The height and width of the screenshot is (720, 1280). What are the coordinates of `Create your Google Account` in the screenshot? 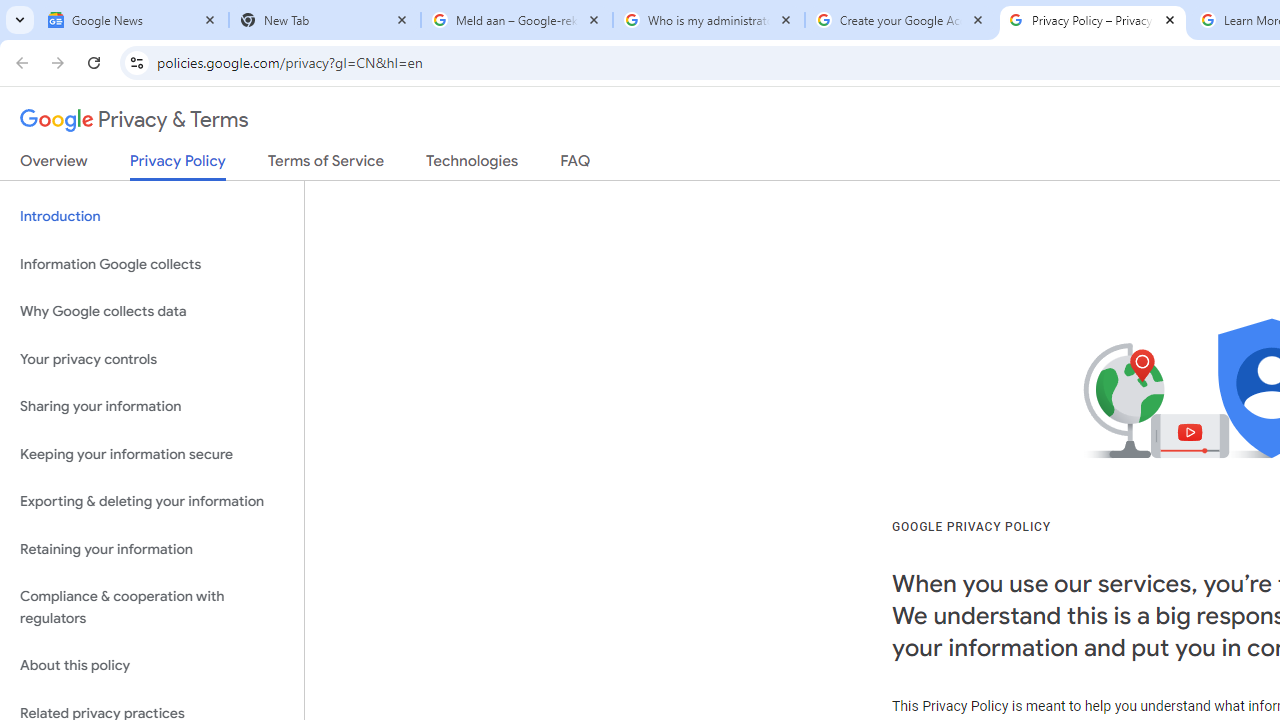 It's located at (901, 20).